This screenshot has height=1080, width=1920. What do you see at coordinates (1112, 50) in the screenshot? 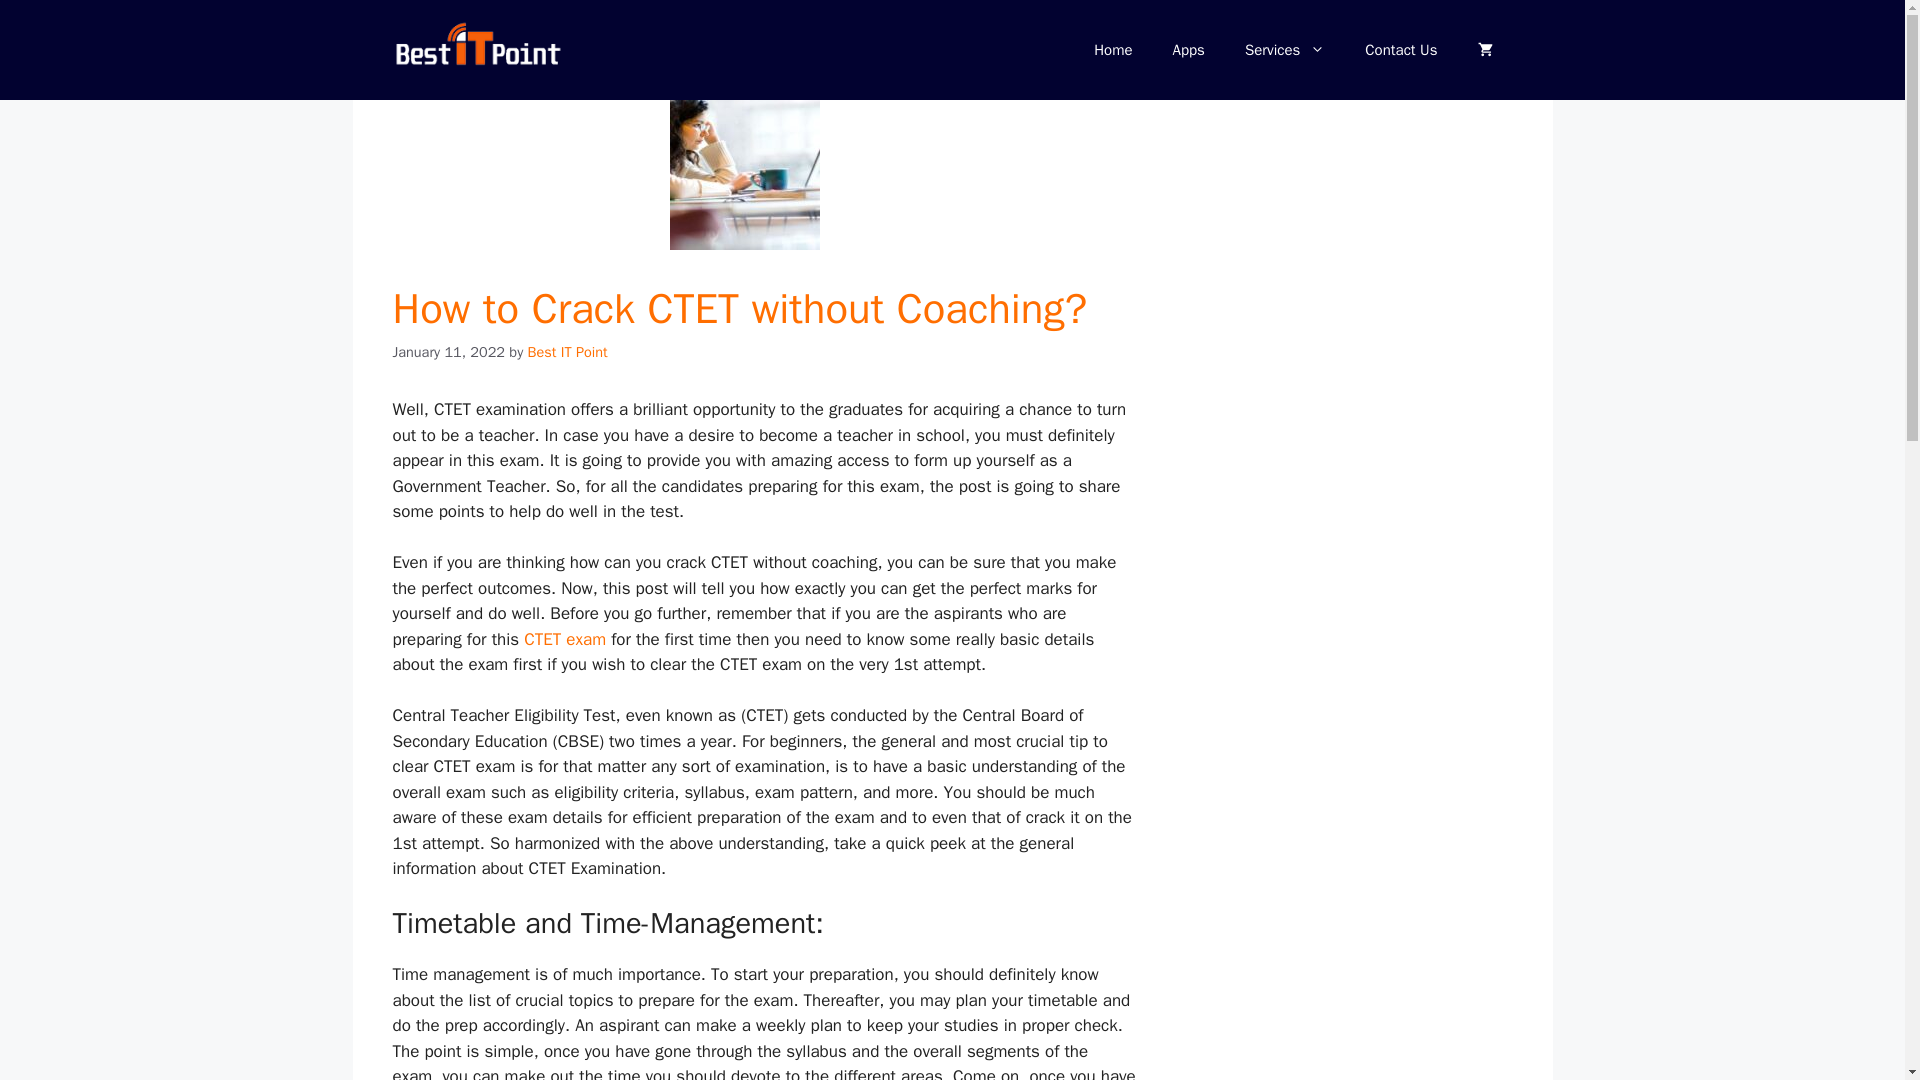
I see `Home` at bounding box center [1112, 50].